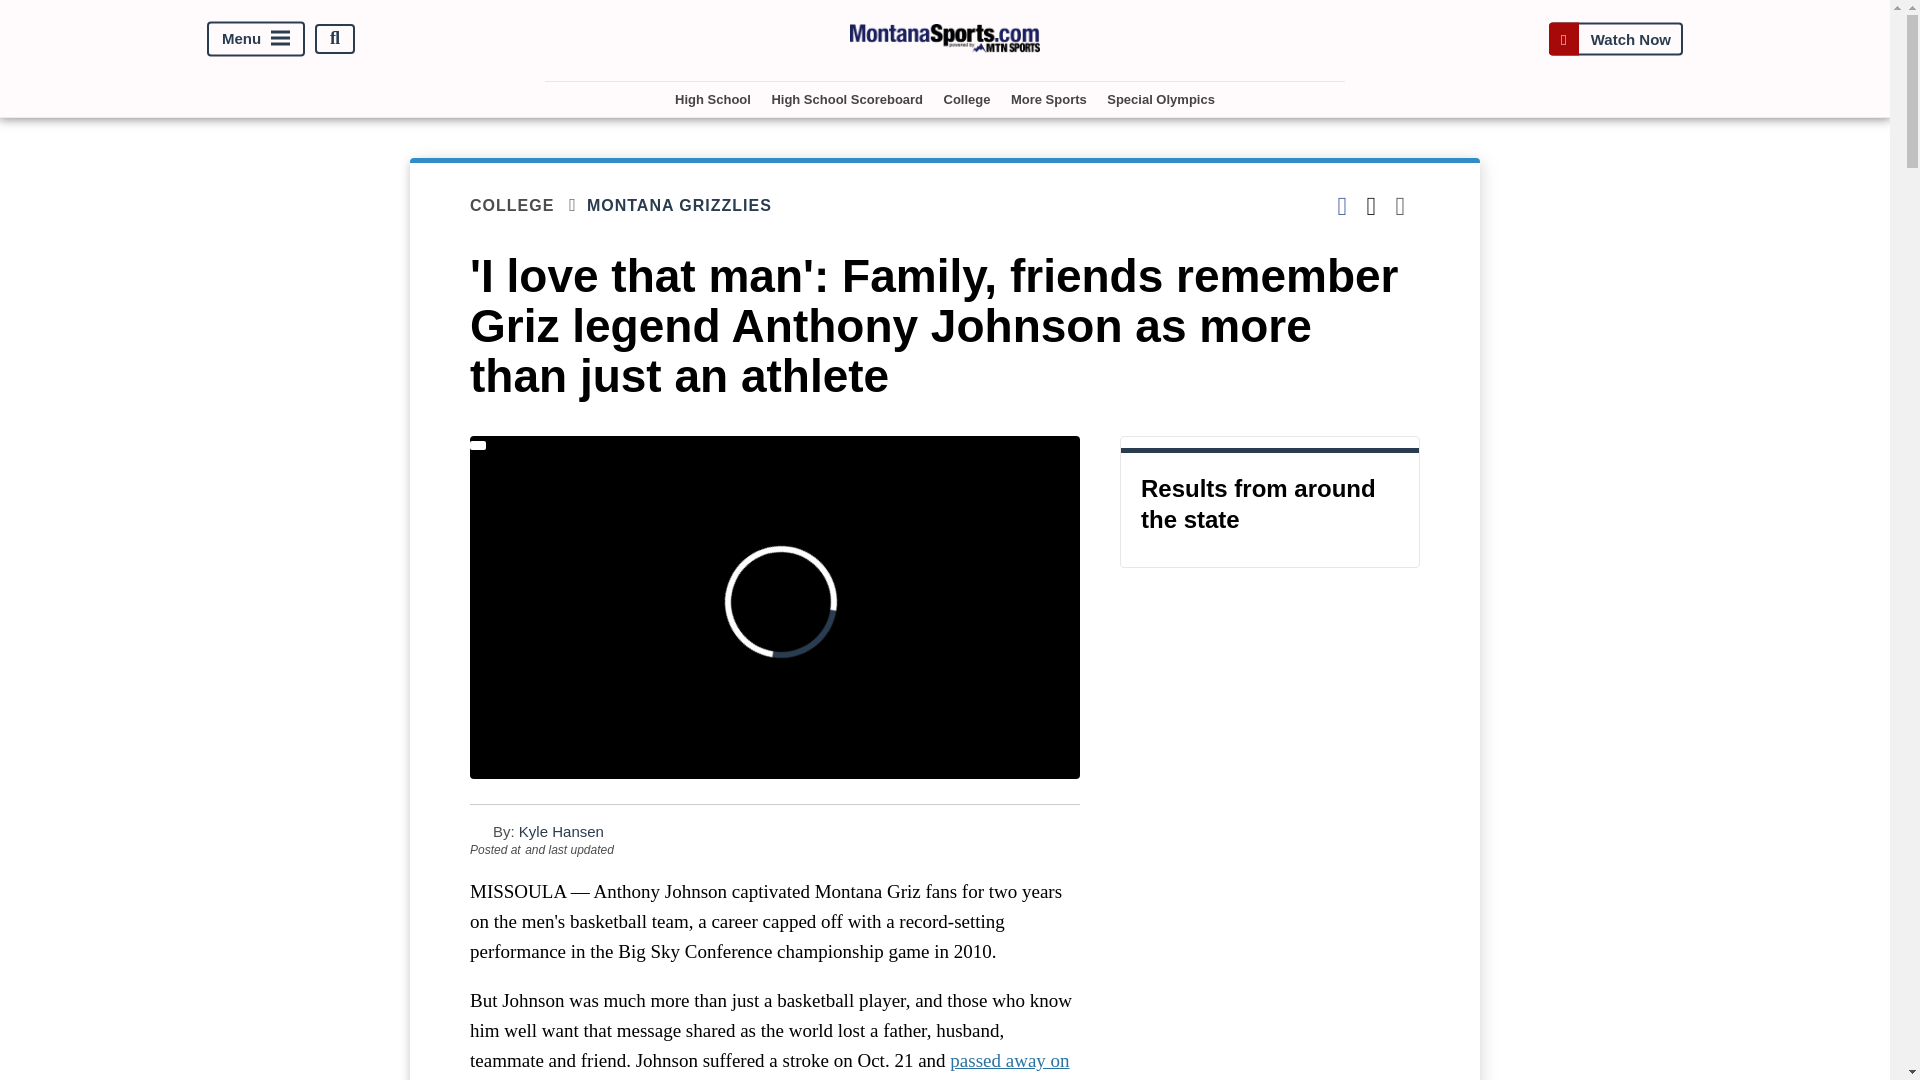 This screenshot has width=1920, height=1080. What do you see at coordinates (528, 206) in the screenshot?
I see `COLLEGE` at bounding box center [528, 206].